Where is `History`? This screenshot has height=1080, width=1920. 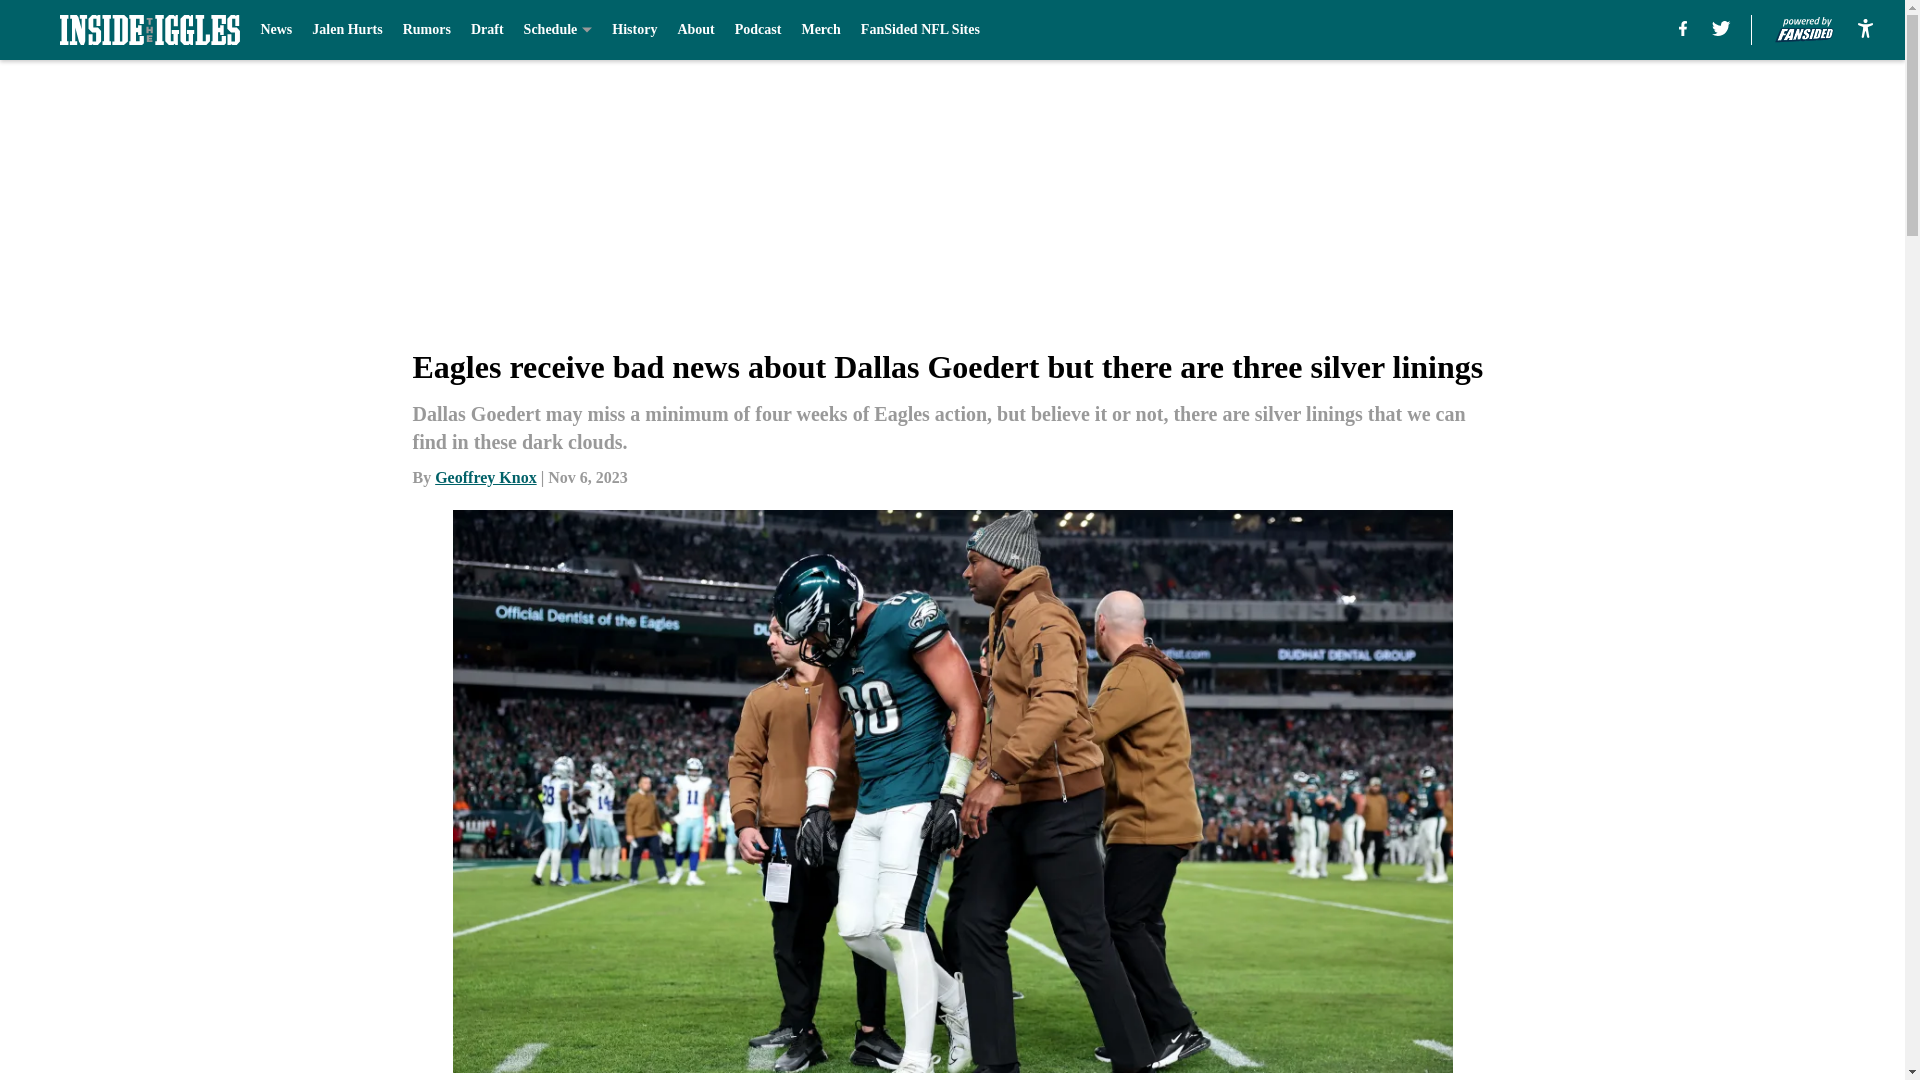
History is located at coordinates (634, 30).